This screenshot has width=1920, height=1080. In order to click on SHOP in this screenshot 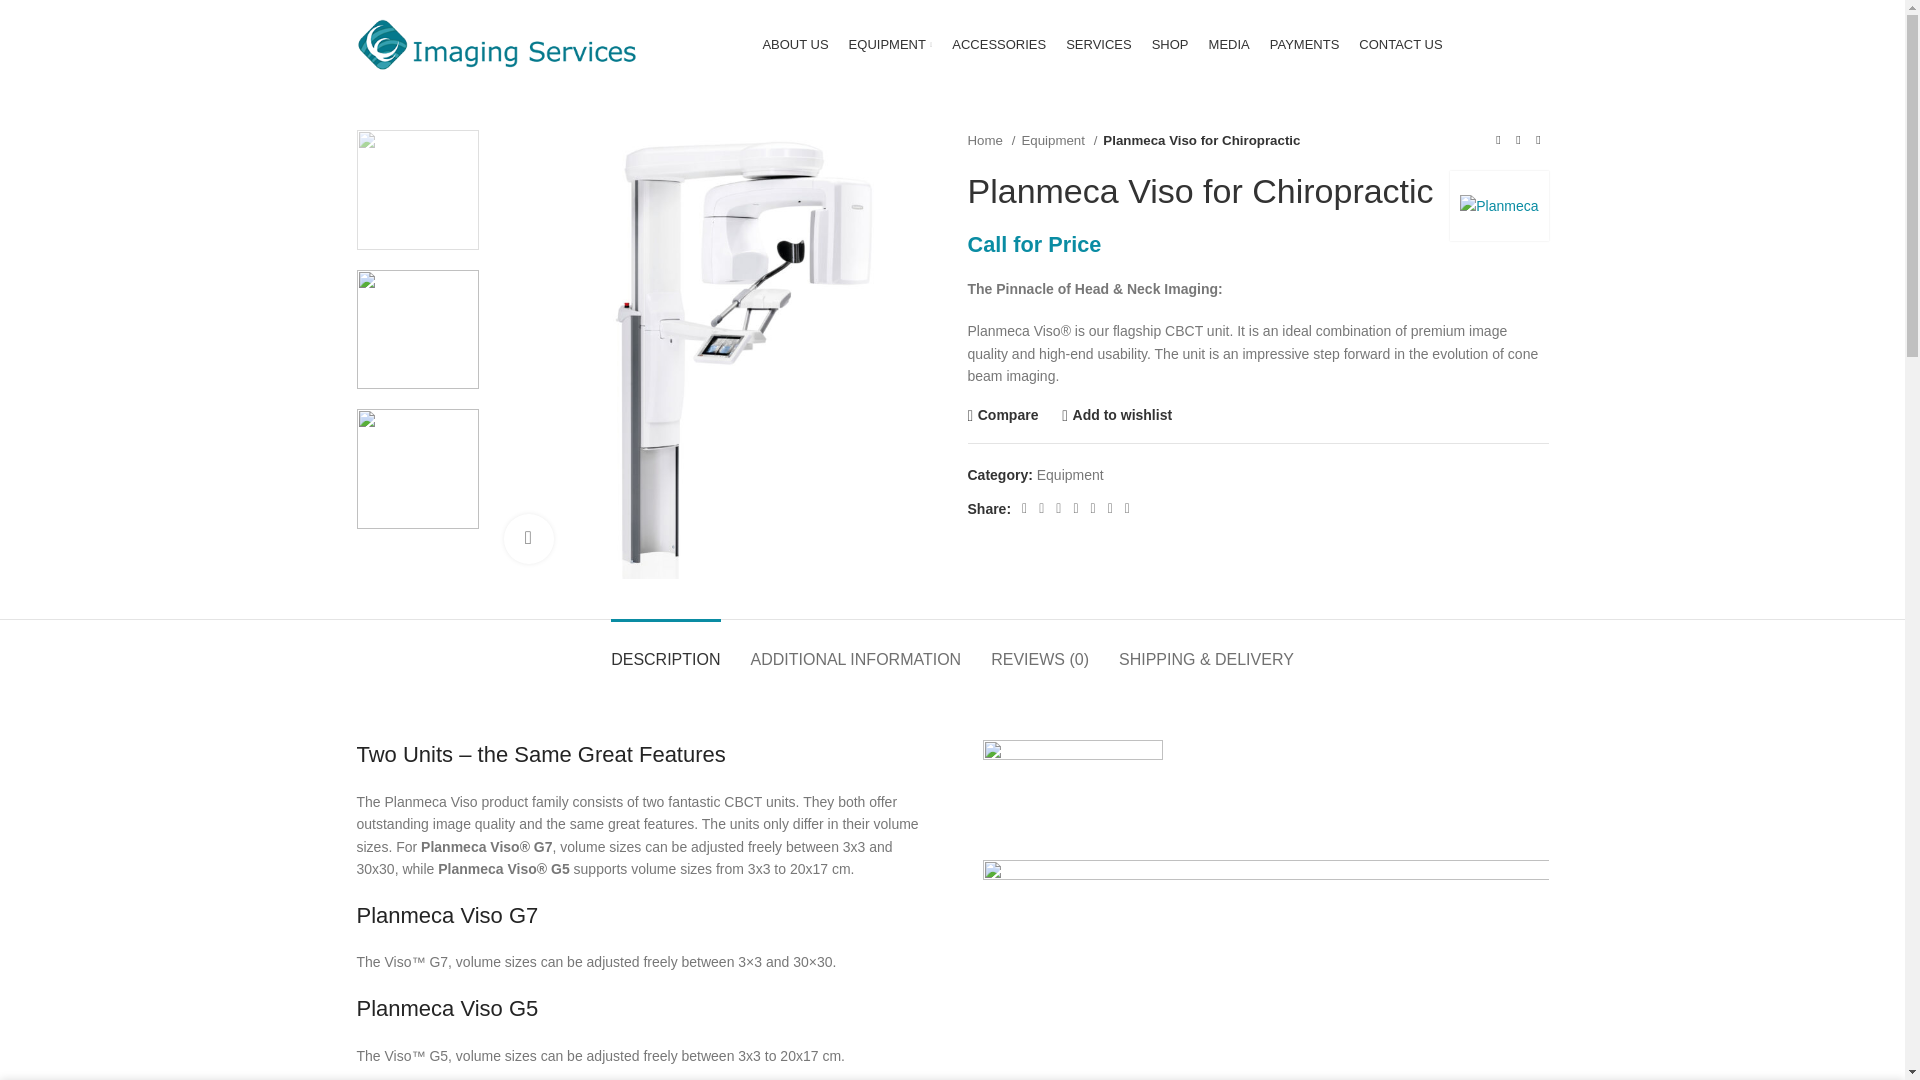, I will do `click(1170, 44)`.